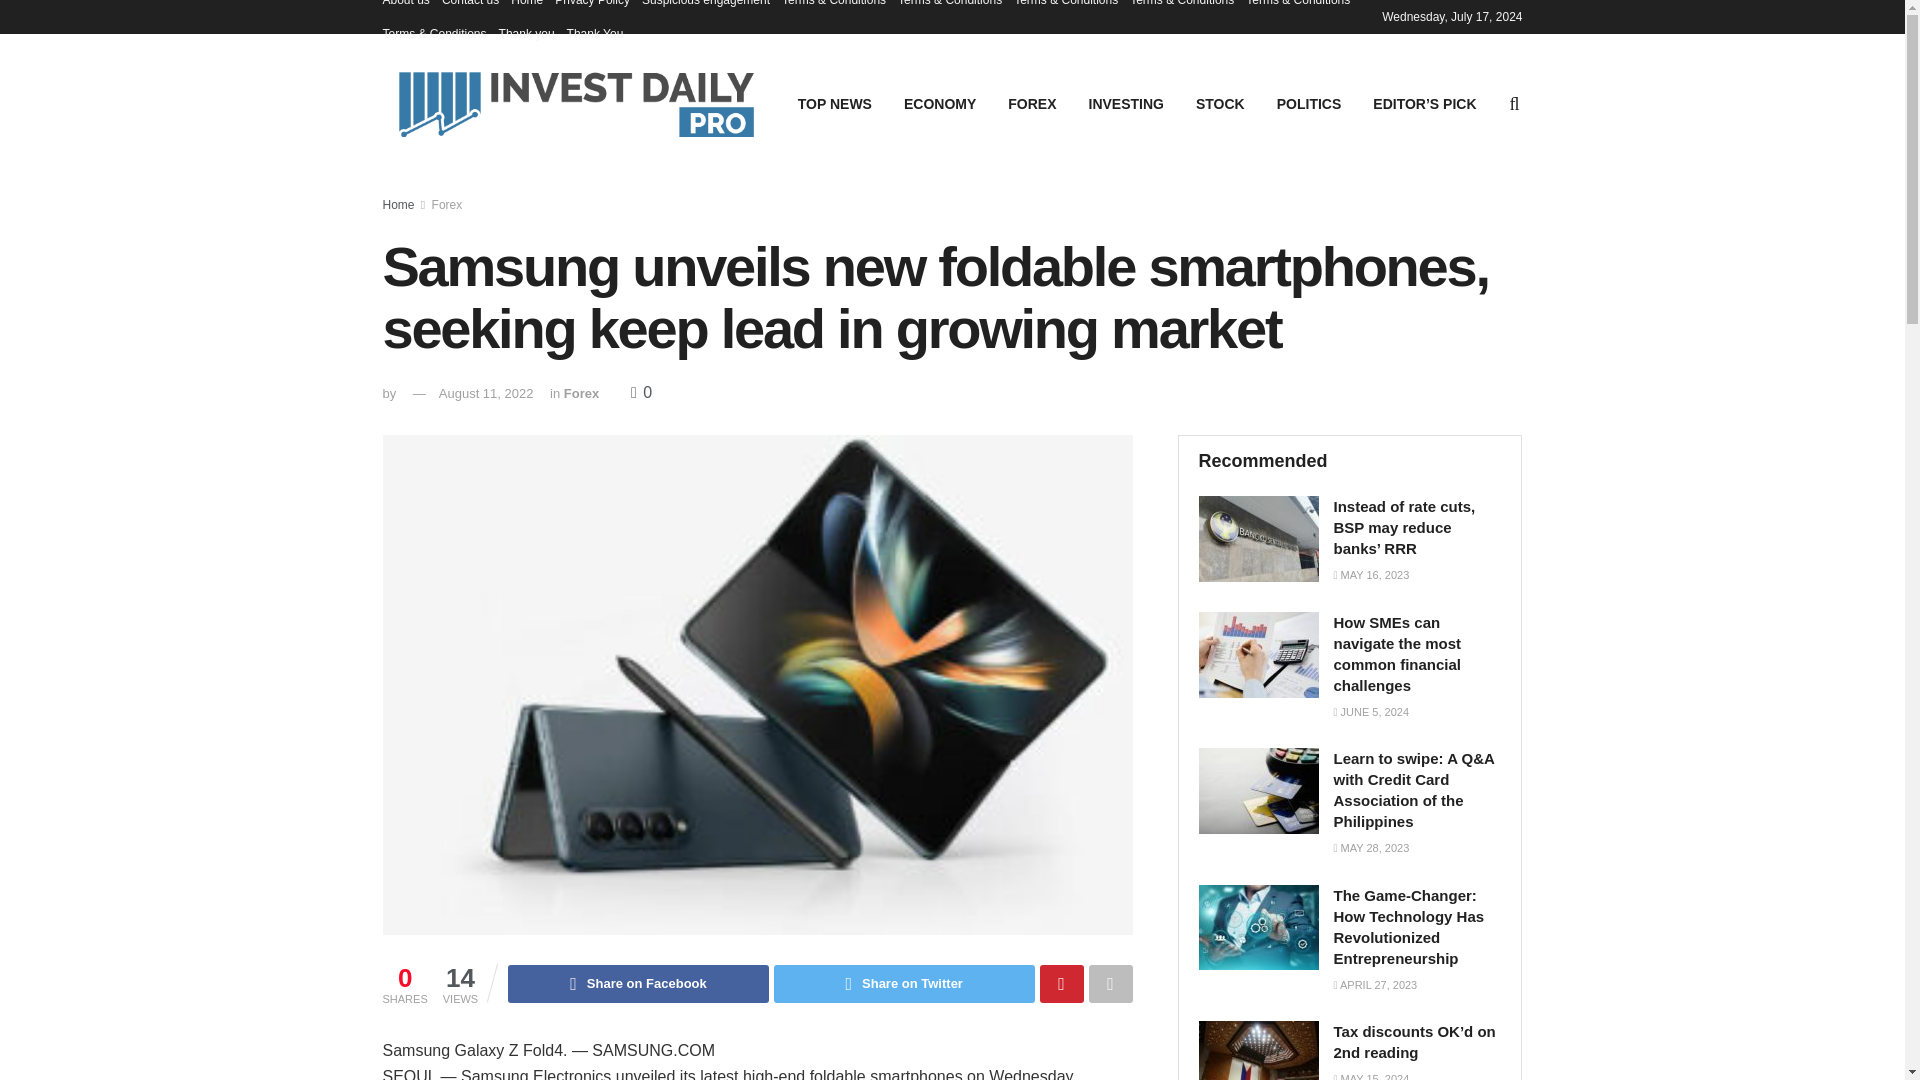 This screenshot has height=1080, width=1920. Describe the element at coordinates (705, 8) in the screenshot. I see `Suspicious engagement` at that location.